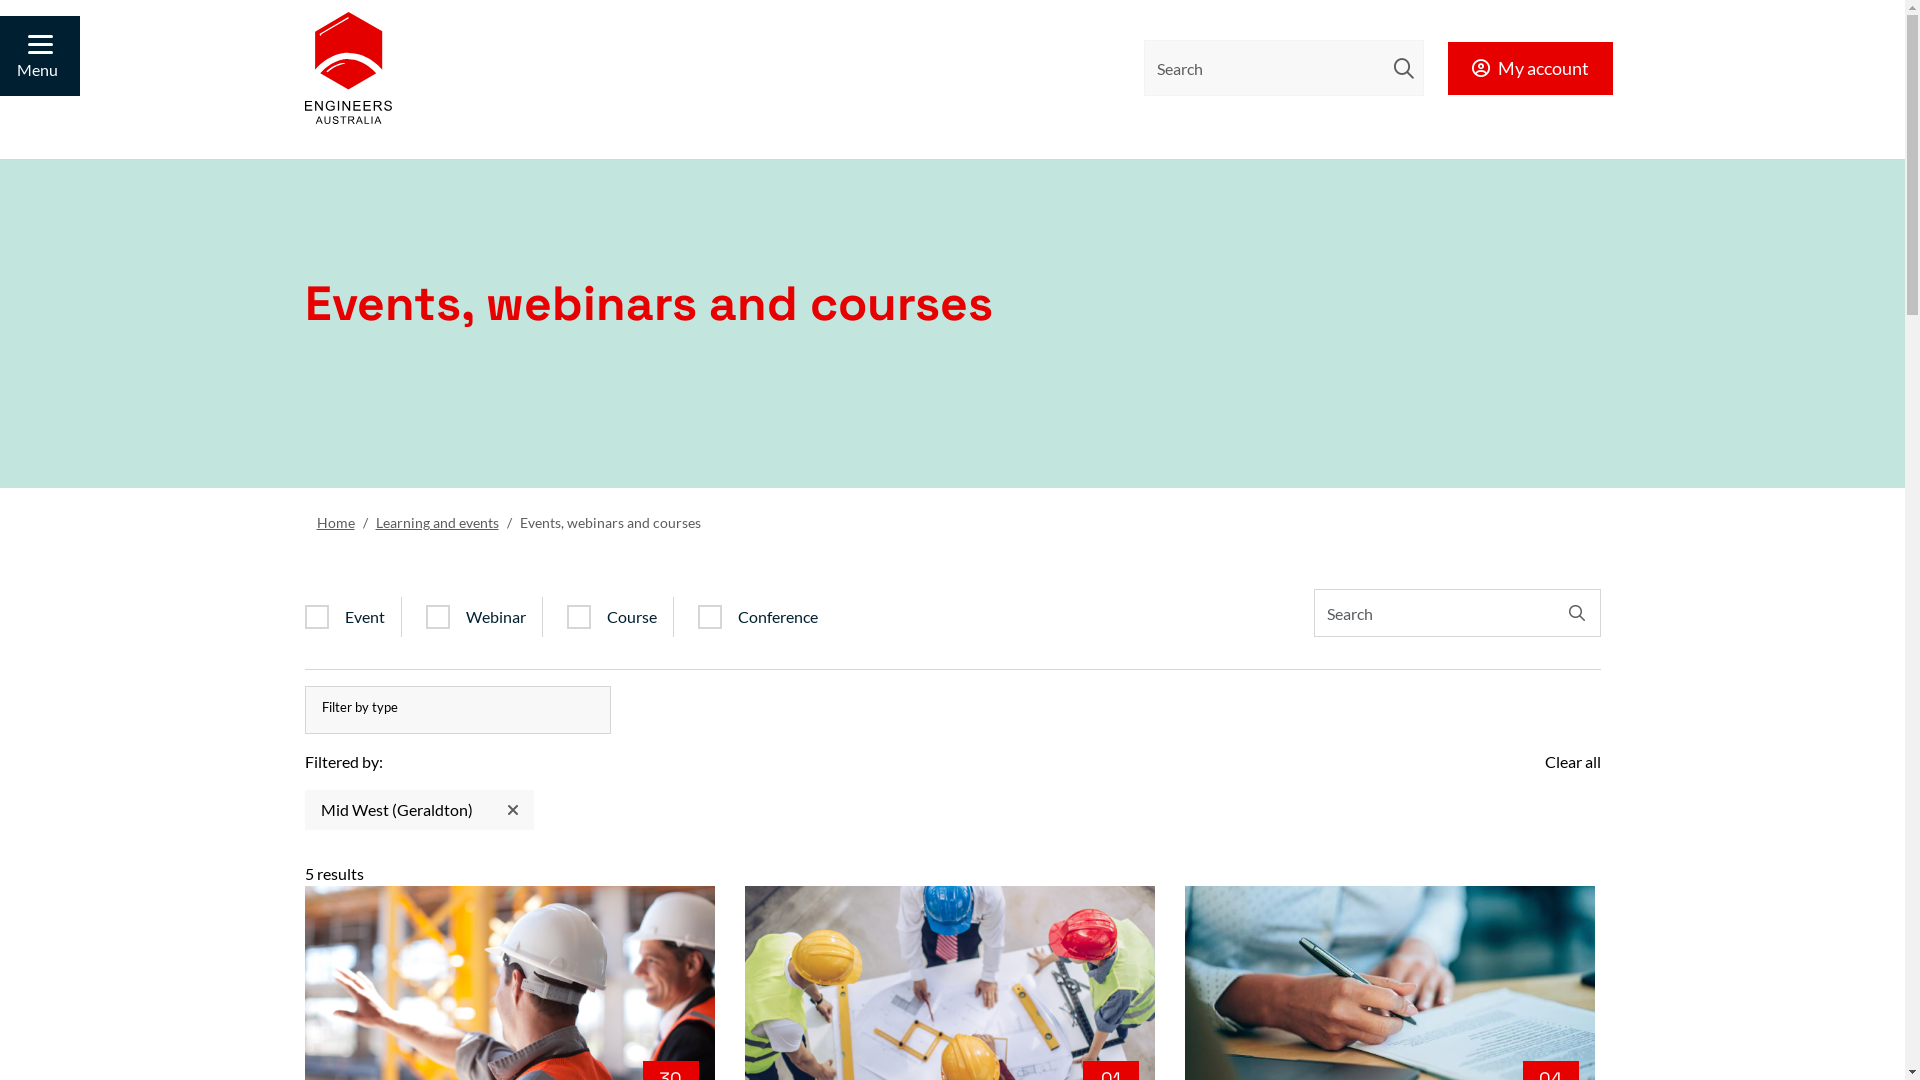  I want to click on My account, so click(1530, 68).